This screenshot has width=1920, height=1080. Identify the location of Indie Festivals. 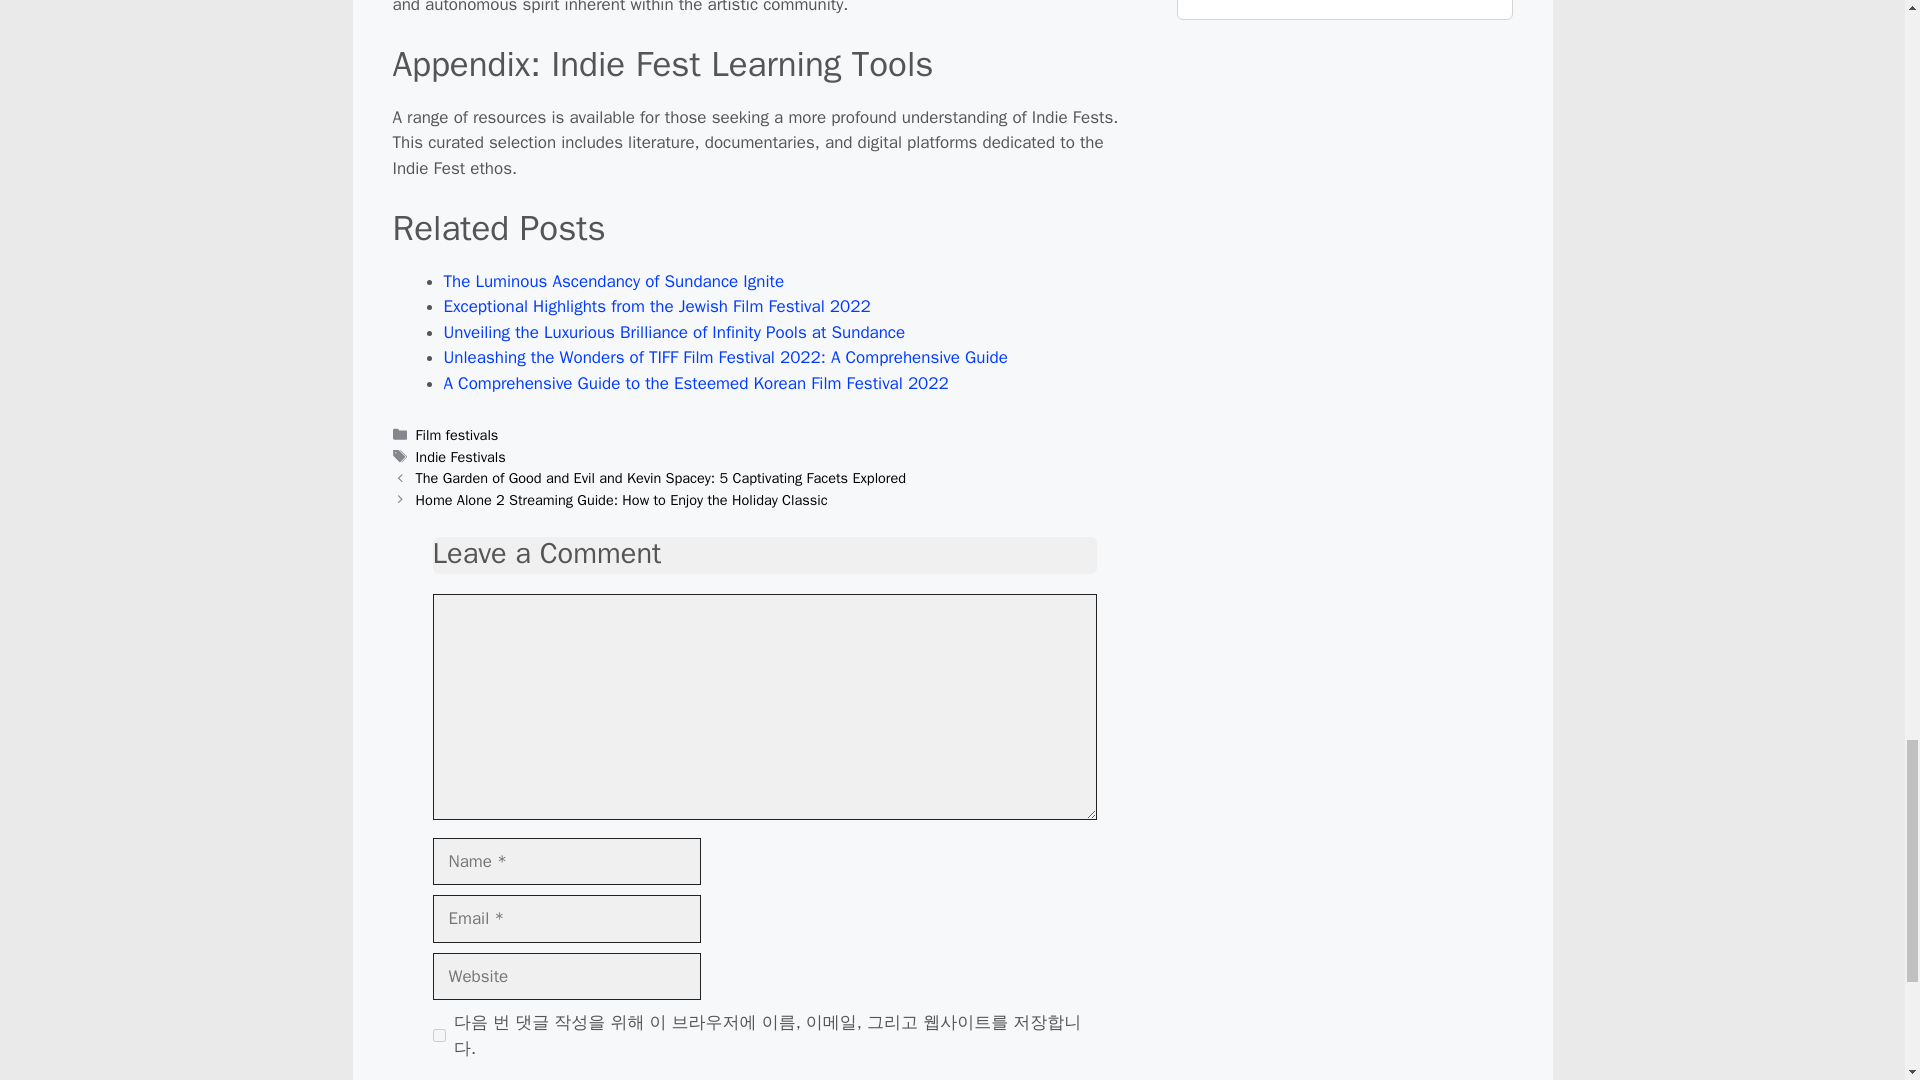
(461, 456).